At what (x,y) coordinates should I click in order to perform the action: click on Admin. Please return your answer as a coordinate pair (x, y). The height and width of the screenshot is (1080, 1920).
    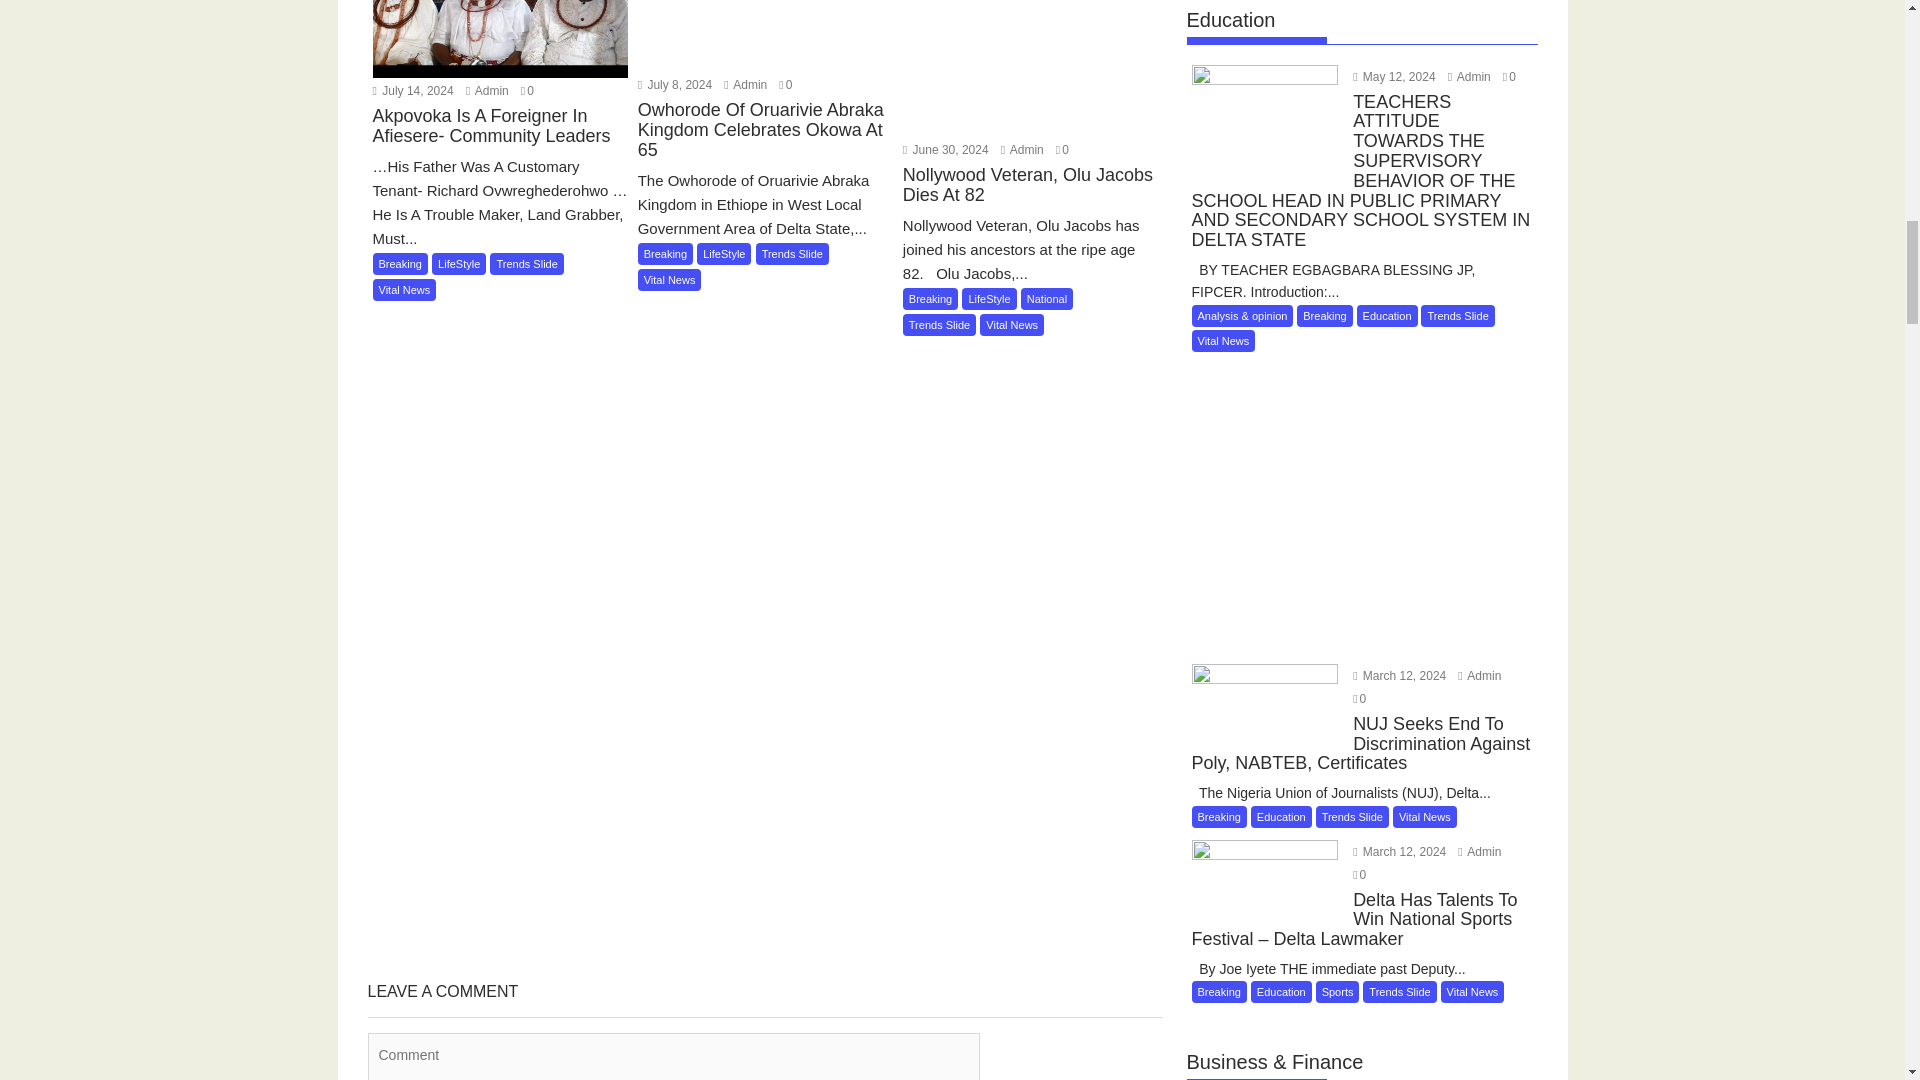
    Looking at the image, I should click on (487, 91).